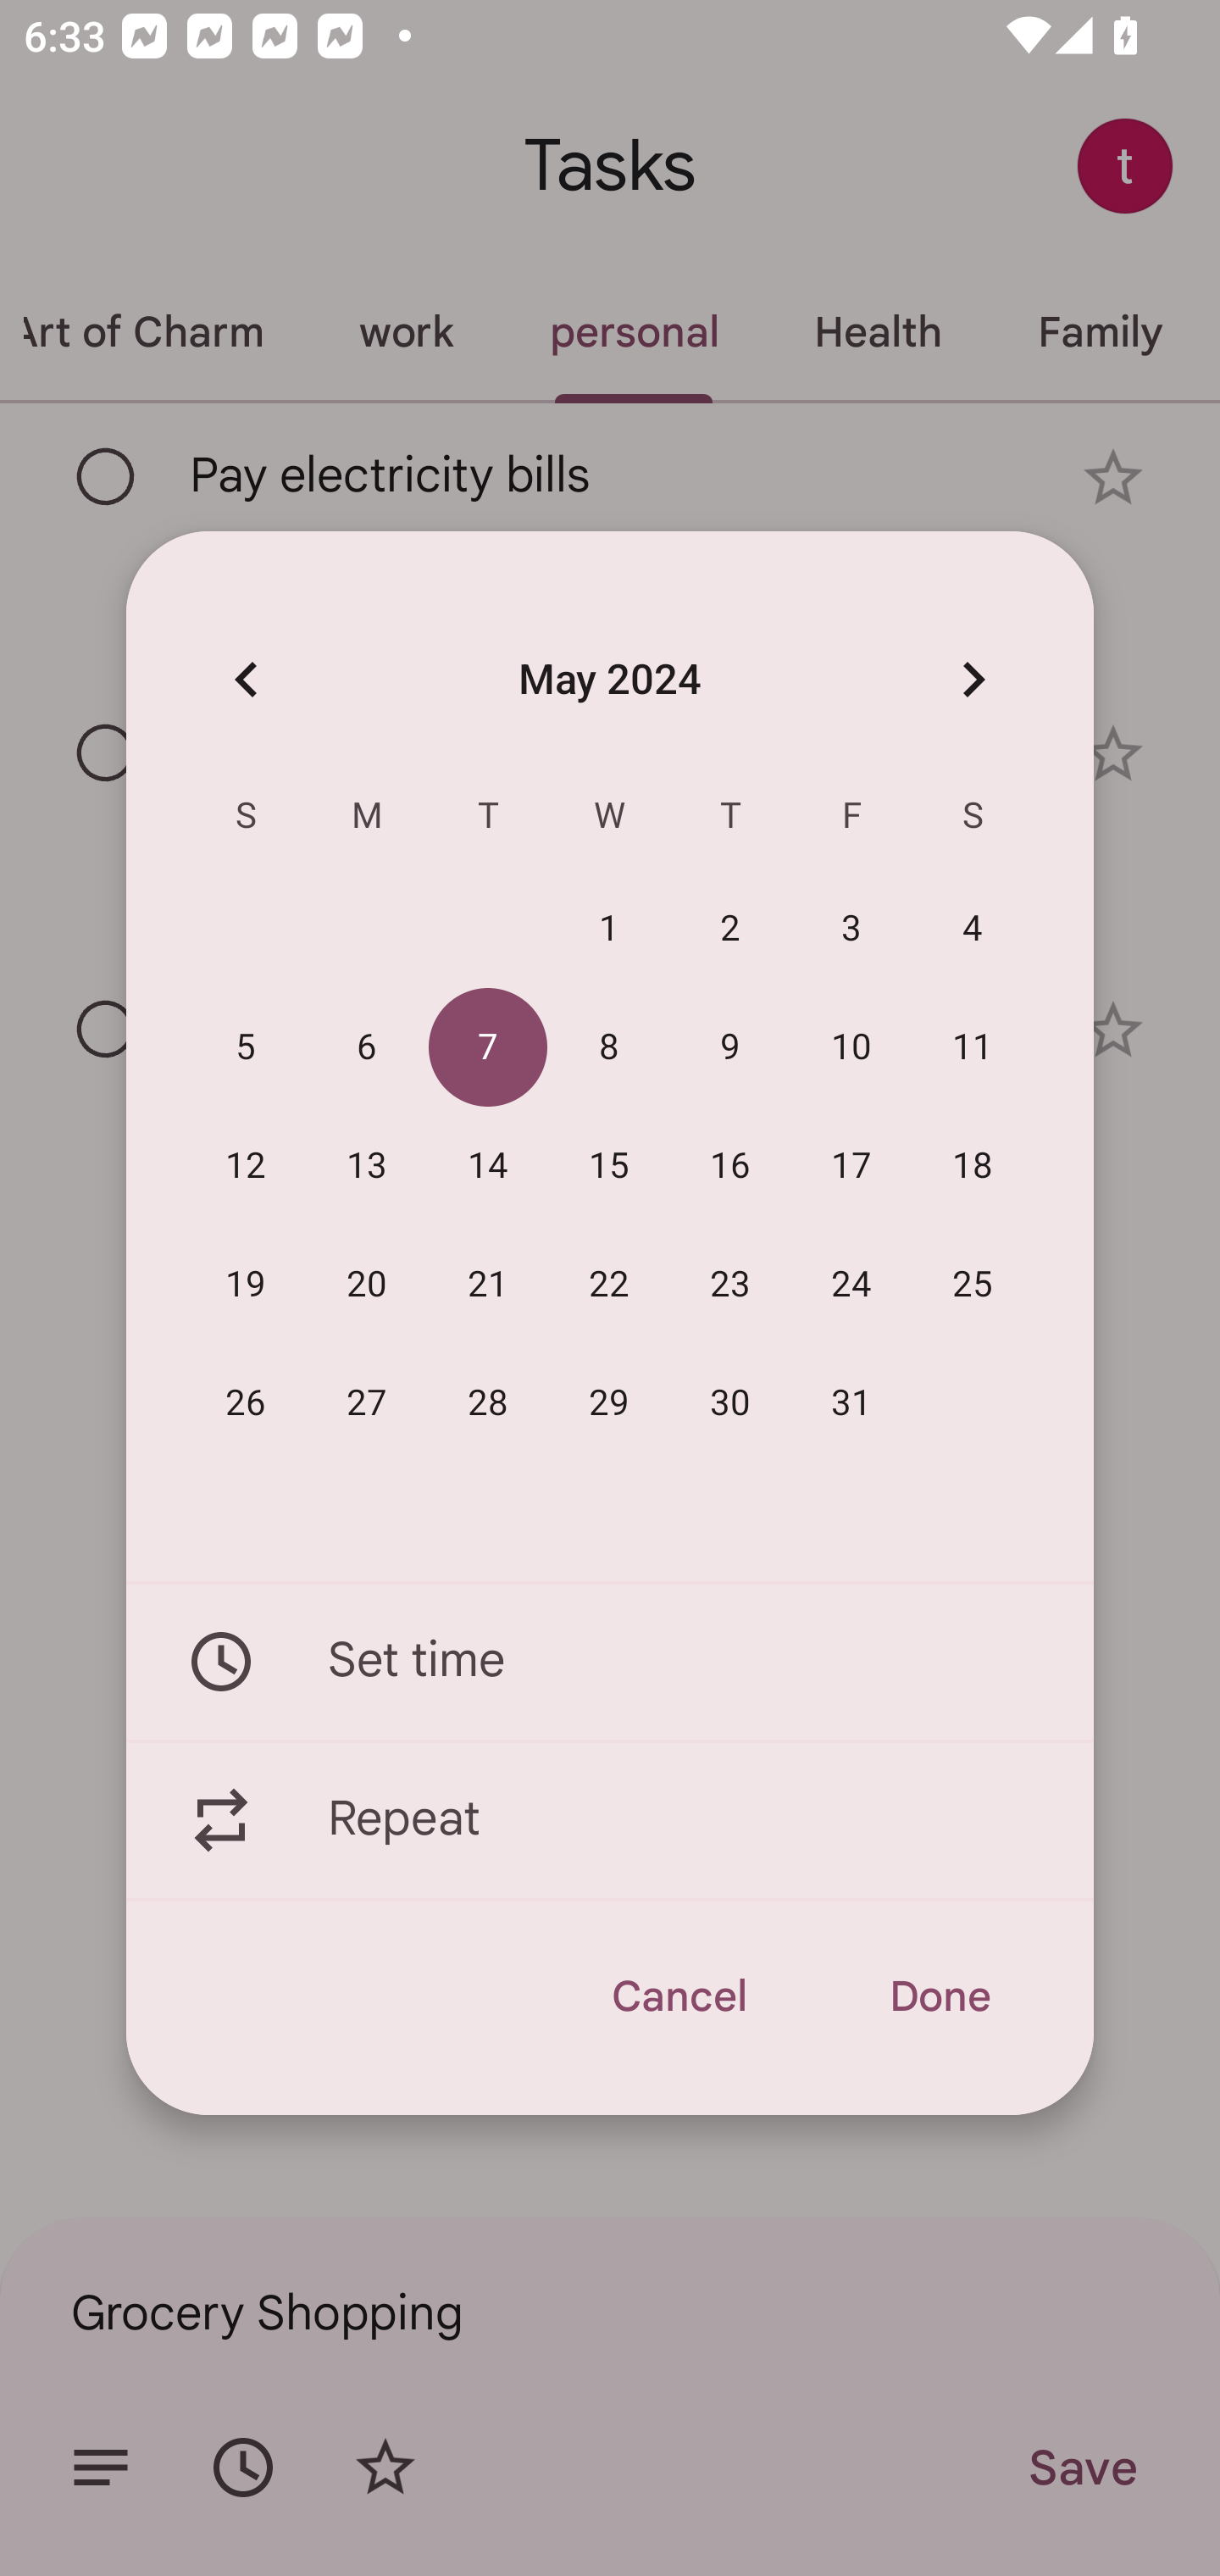 The height and width of the screenshot is (2576, 1220). What do you see at coordinates (488, 1048) in the screenshot?
I see `7 07 May 2024` at bounding box center [488, 1048].